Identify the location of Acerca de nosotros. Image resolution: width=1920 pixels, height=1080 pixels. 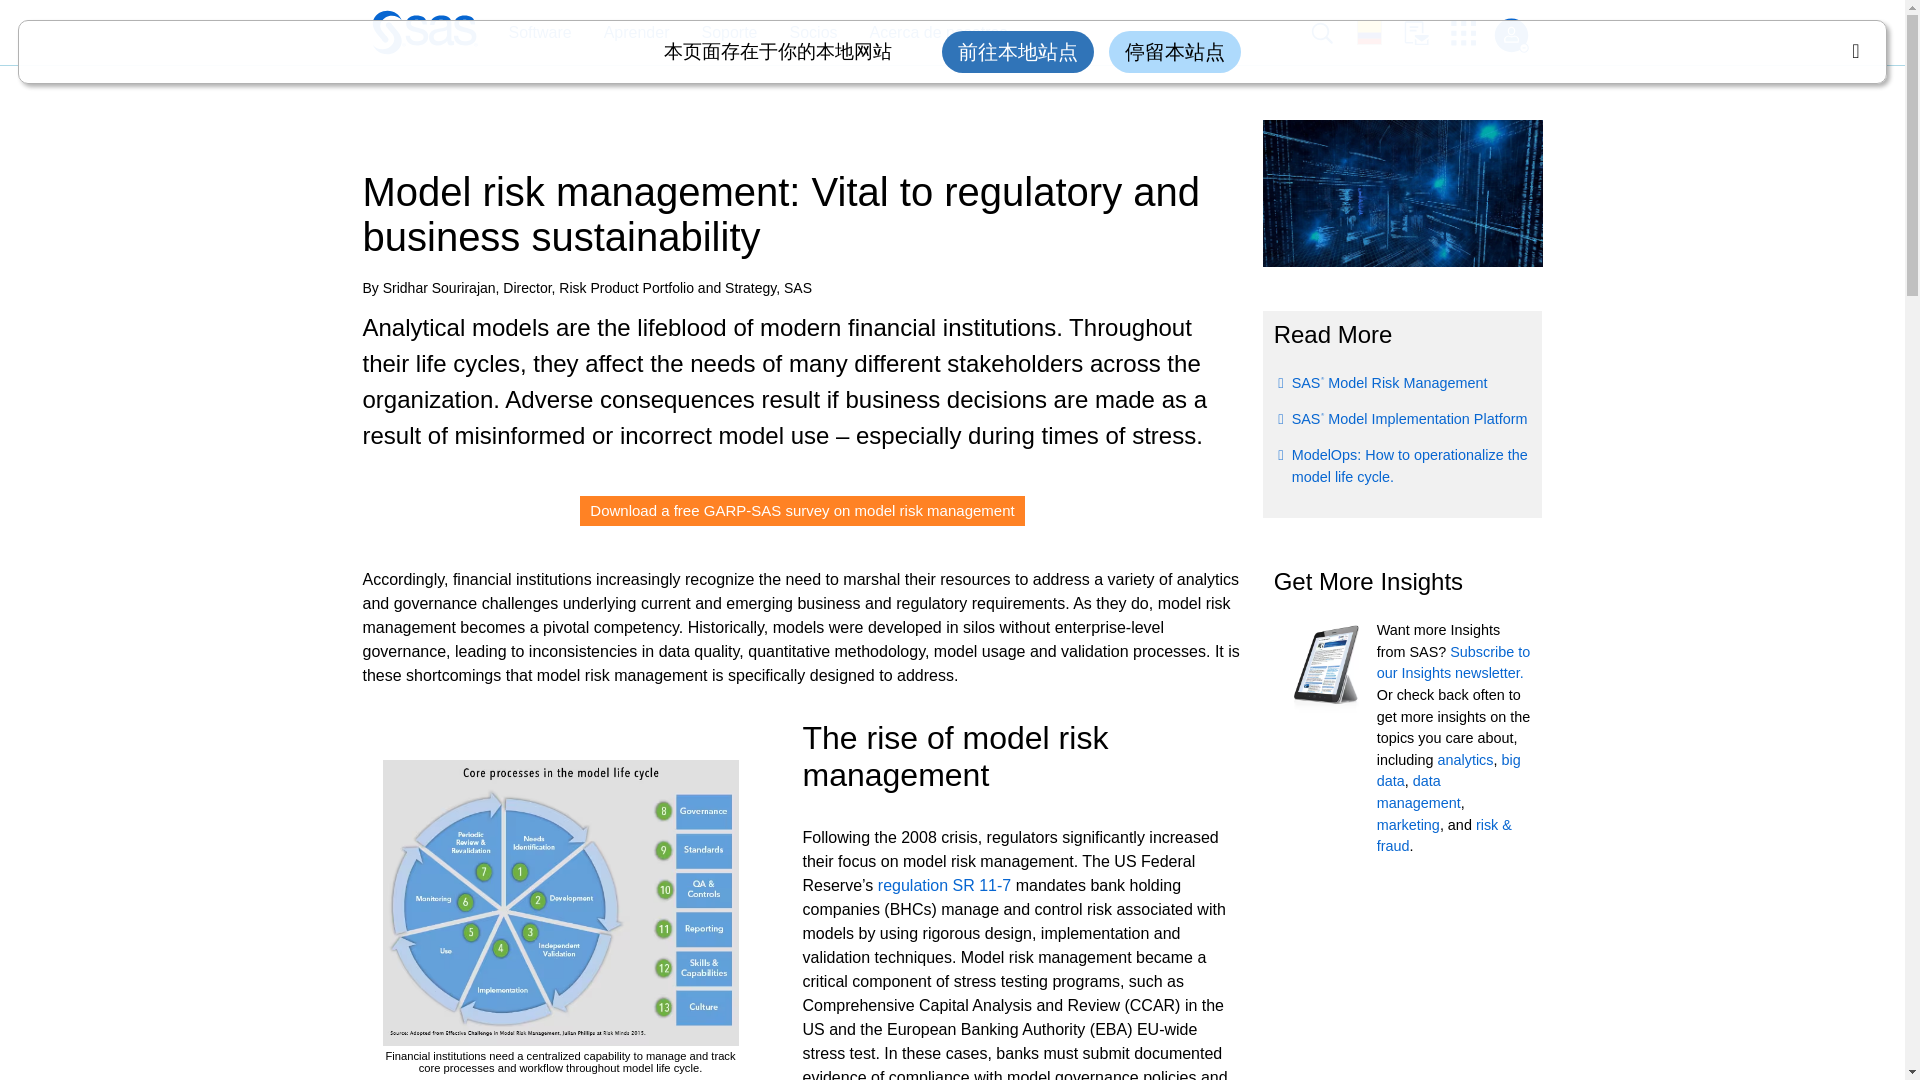
(938, 33).